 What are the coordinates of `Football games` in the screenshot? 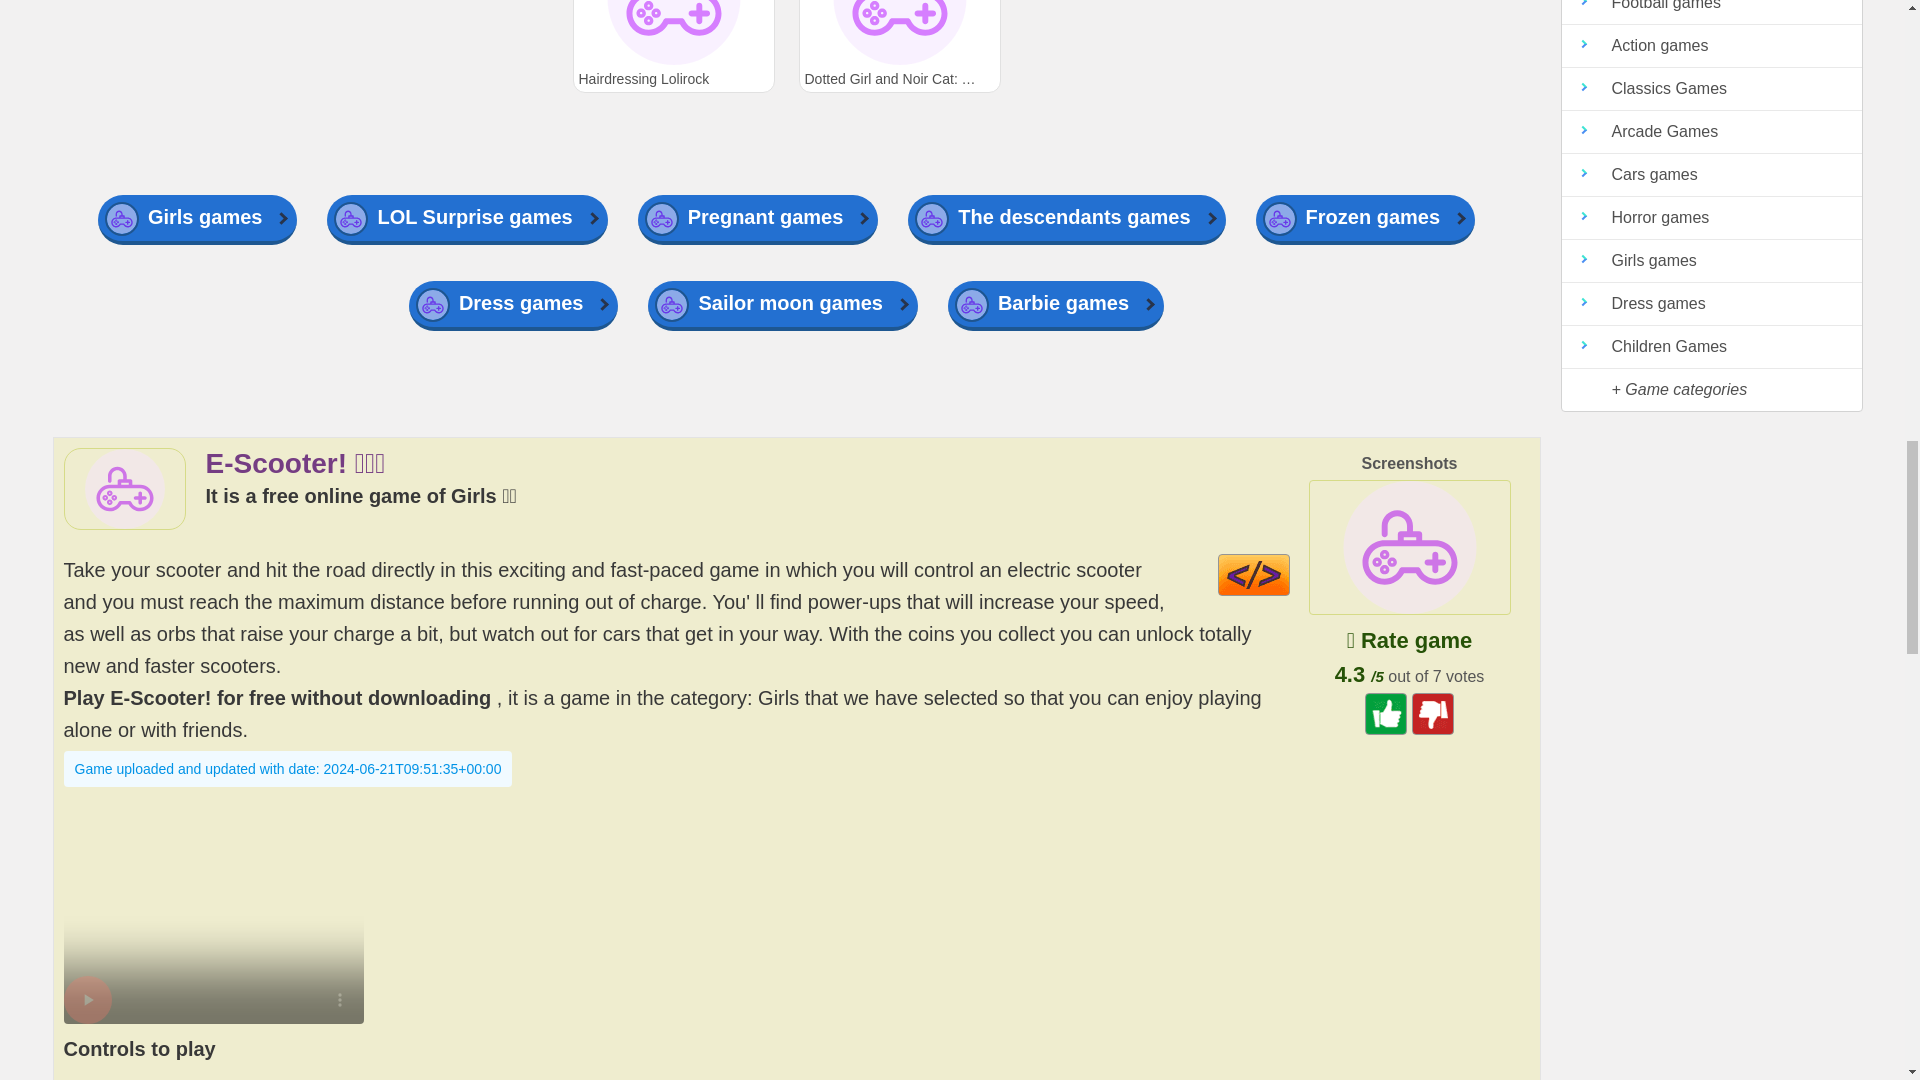 It's located at (1712, 12).